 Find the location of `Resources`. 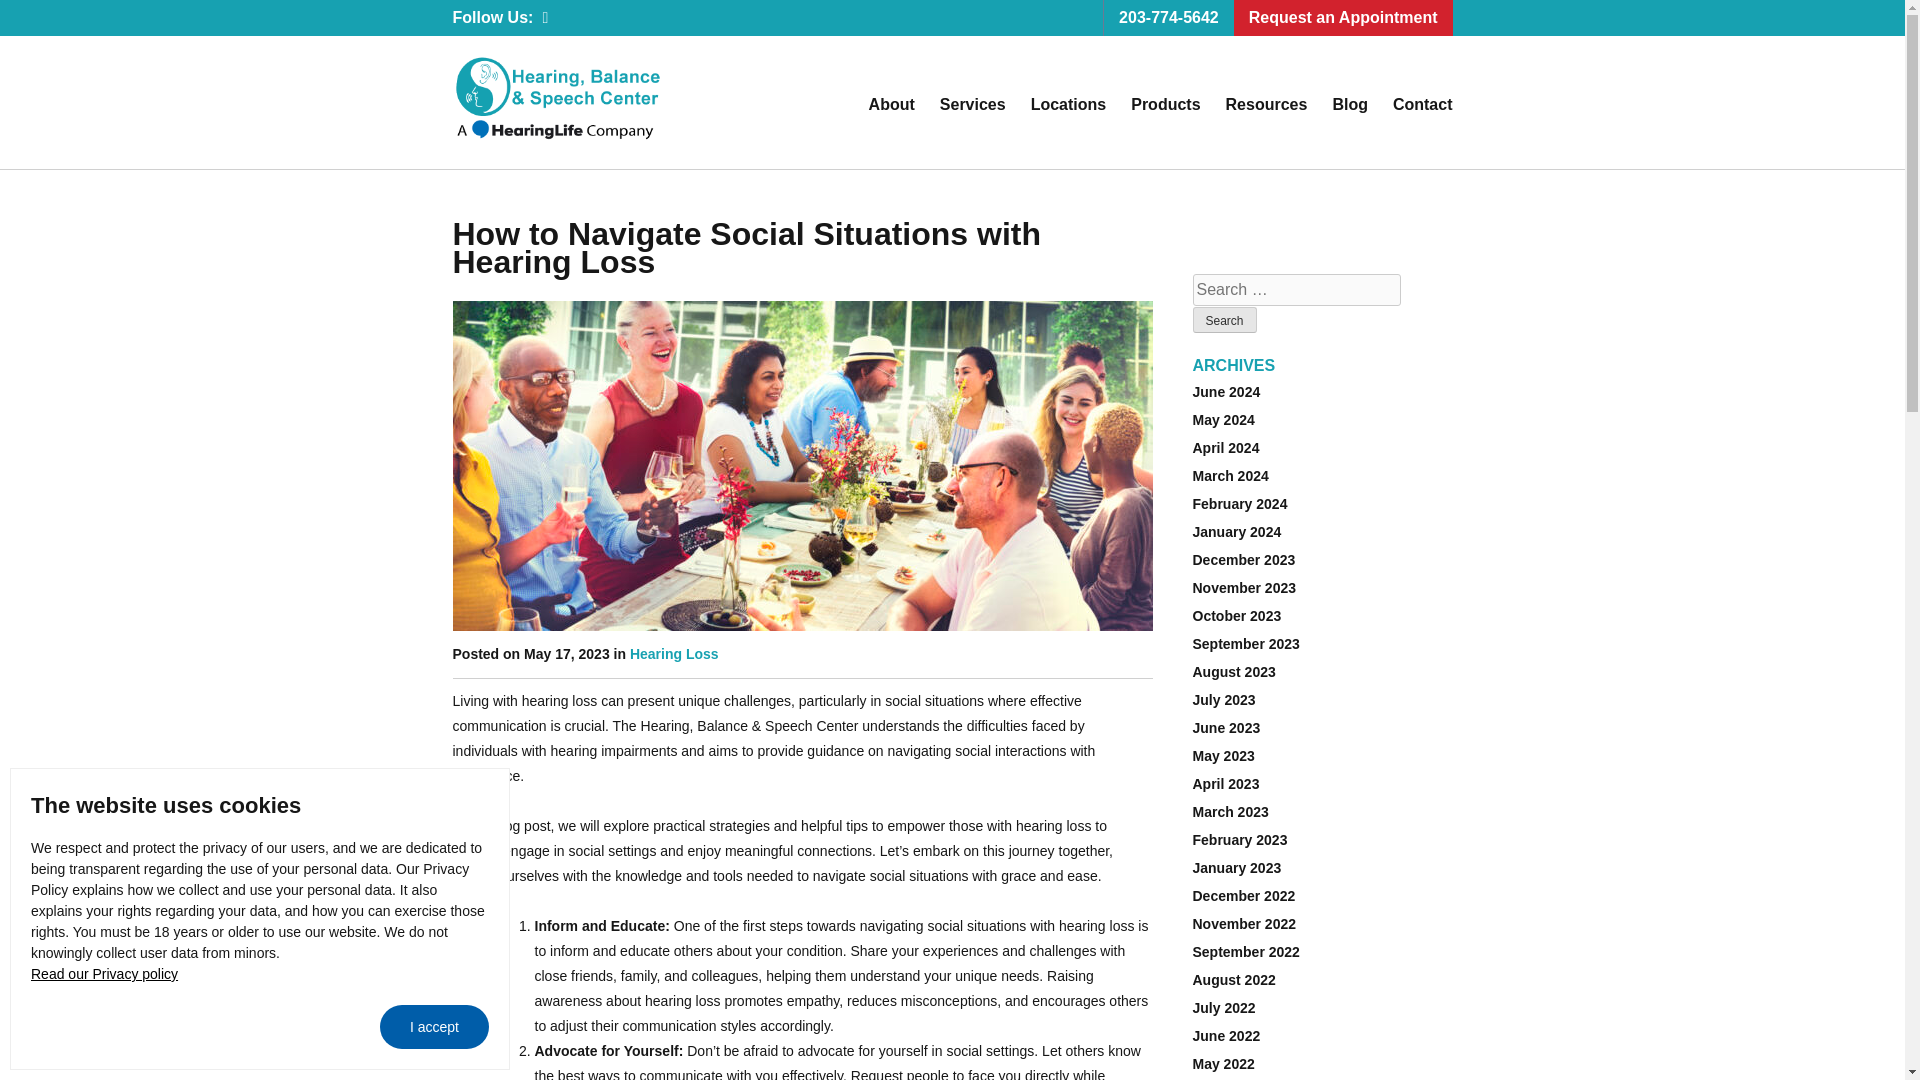

Resources is located at coordinates (1266, 105).